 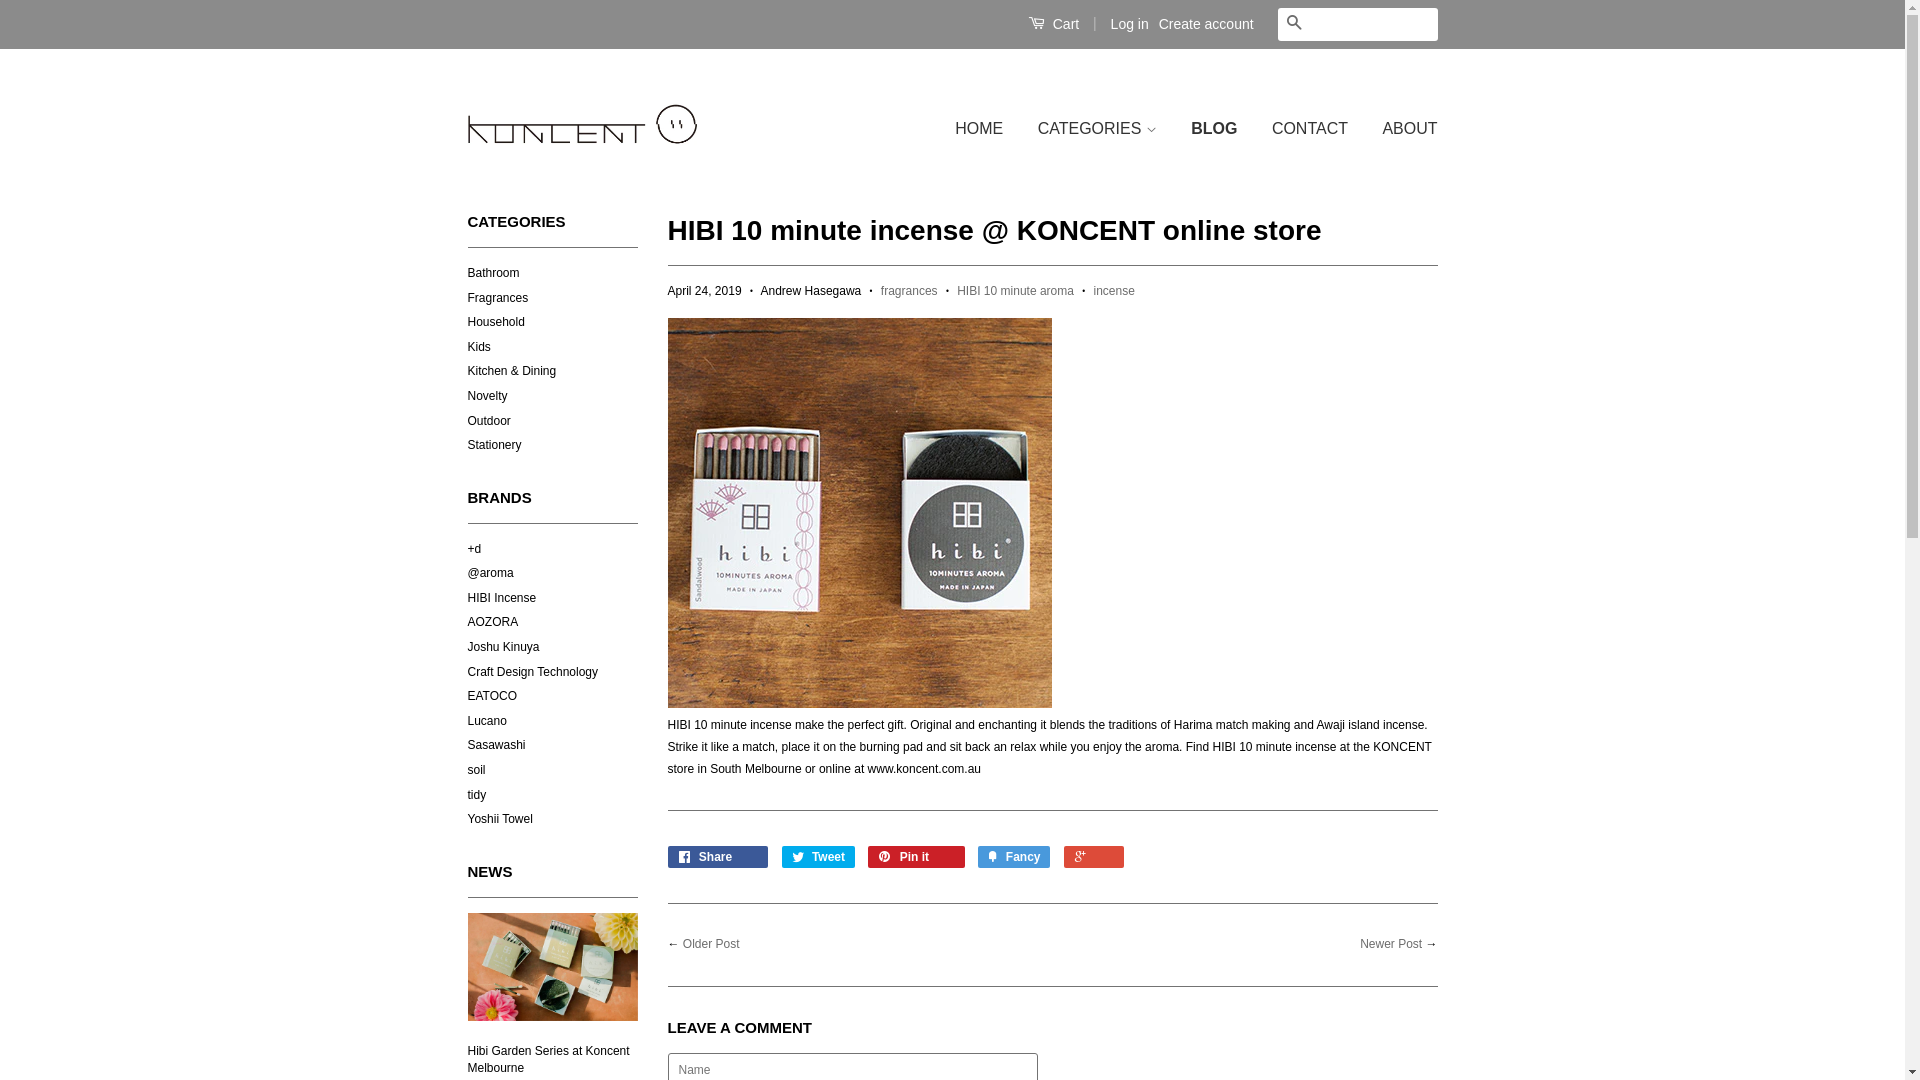 I want to click on Joshu Kinuya, so click(x=504, y=647).